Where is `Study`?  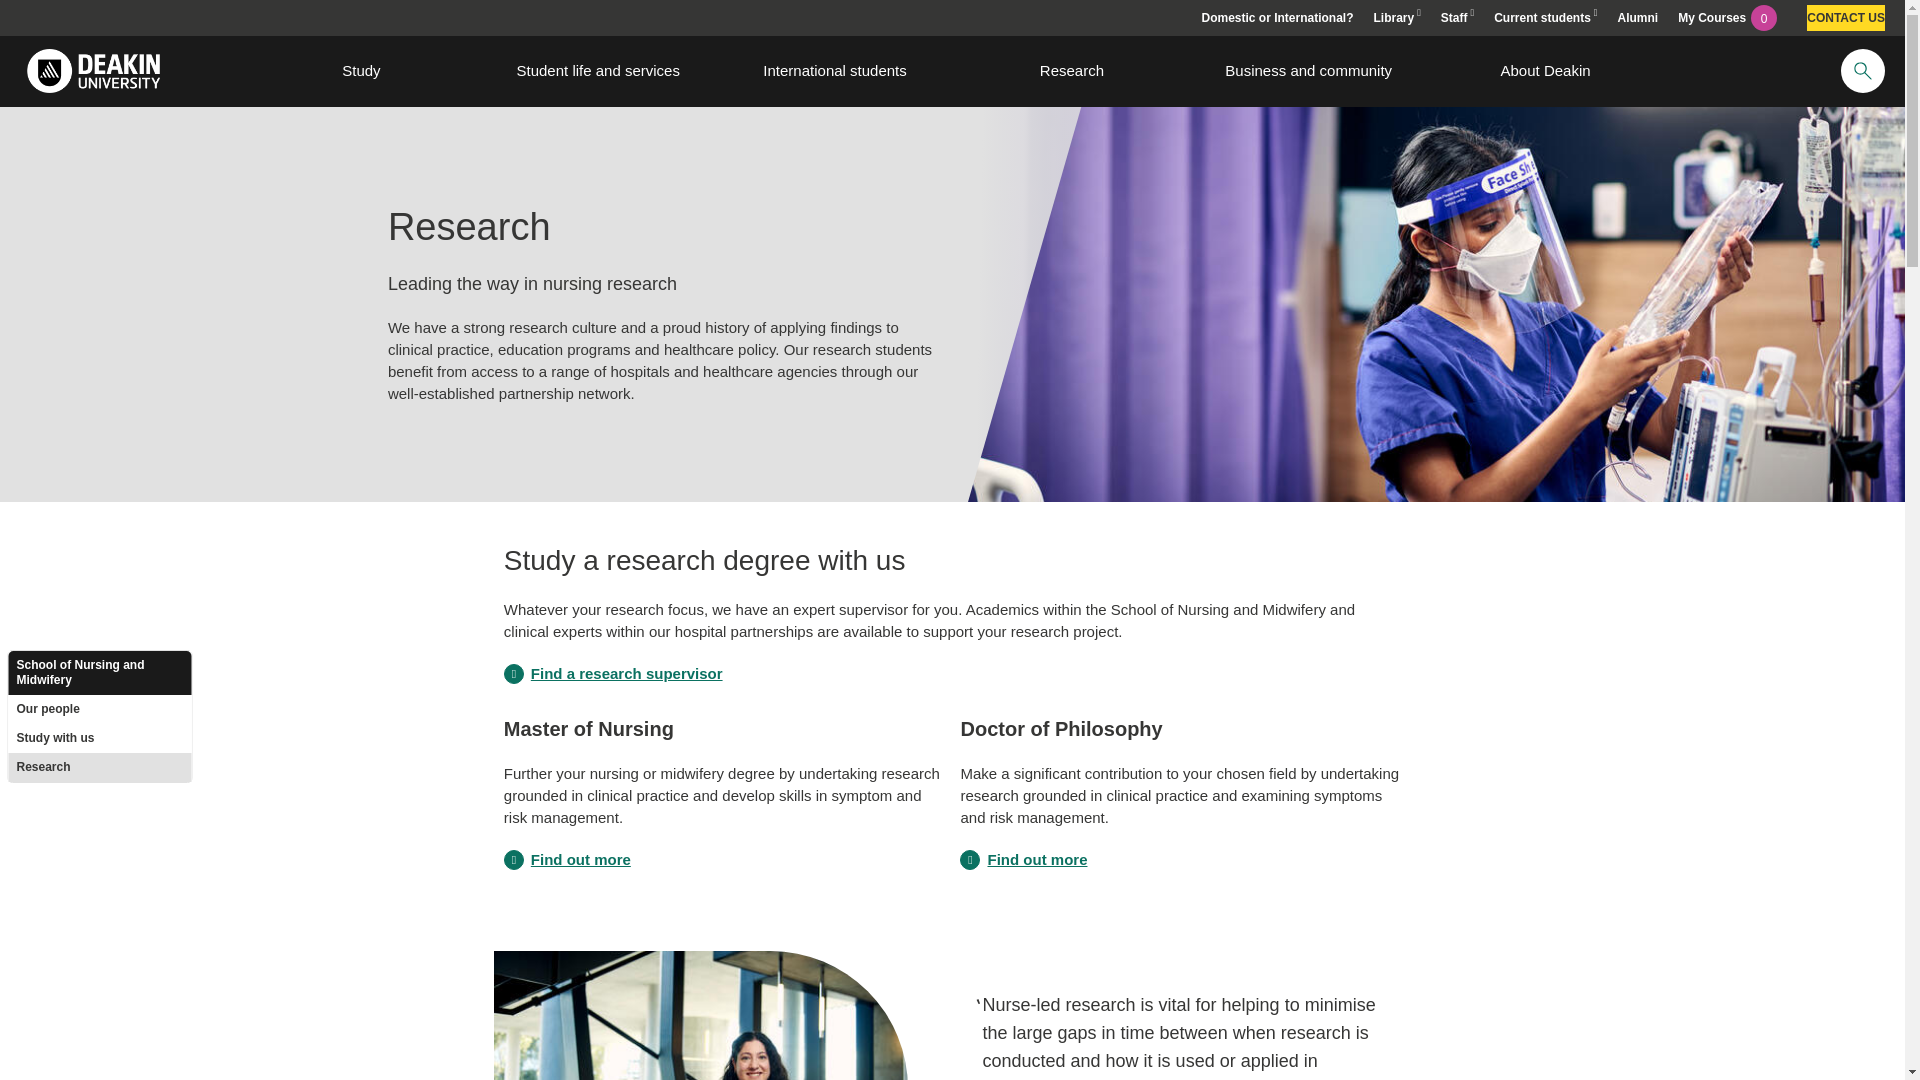
Study is located at coordinates (362, 70).